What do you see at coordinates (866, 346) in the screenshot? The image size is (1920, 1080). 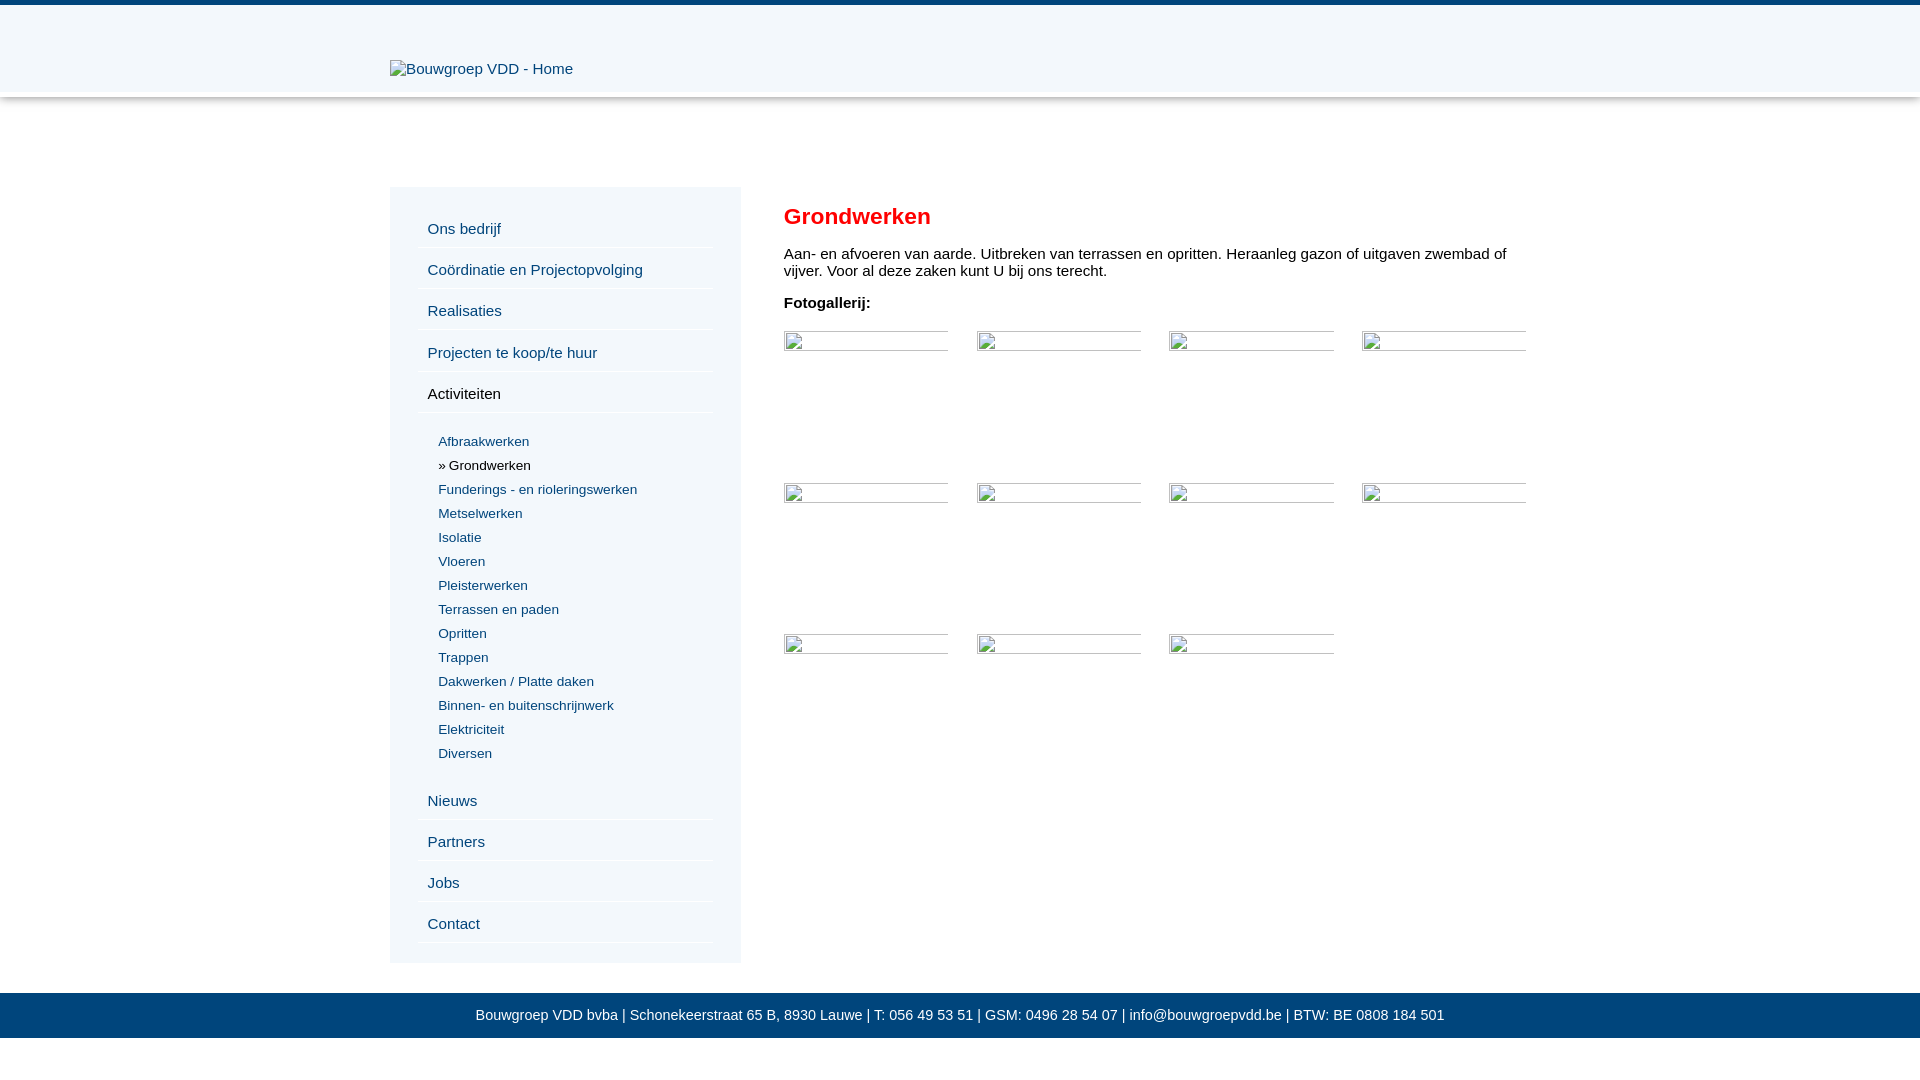 I see `Grondwerken` at bounding box center [866, 346].